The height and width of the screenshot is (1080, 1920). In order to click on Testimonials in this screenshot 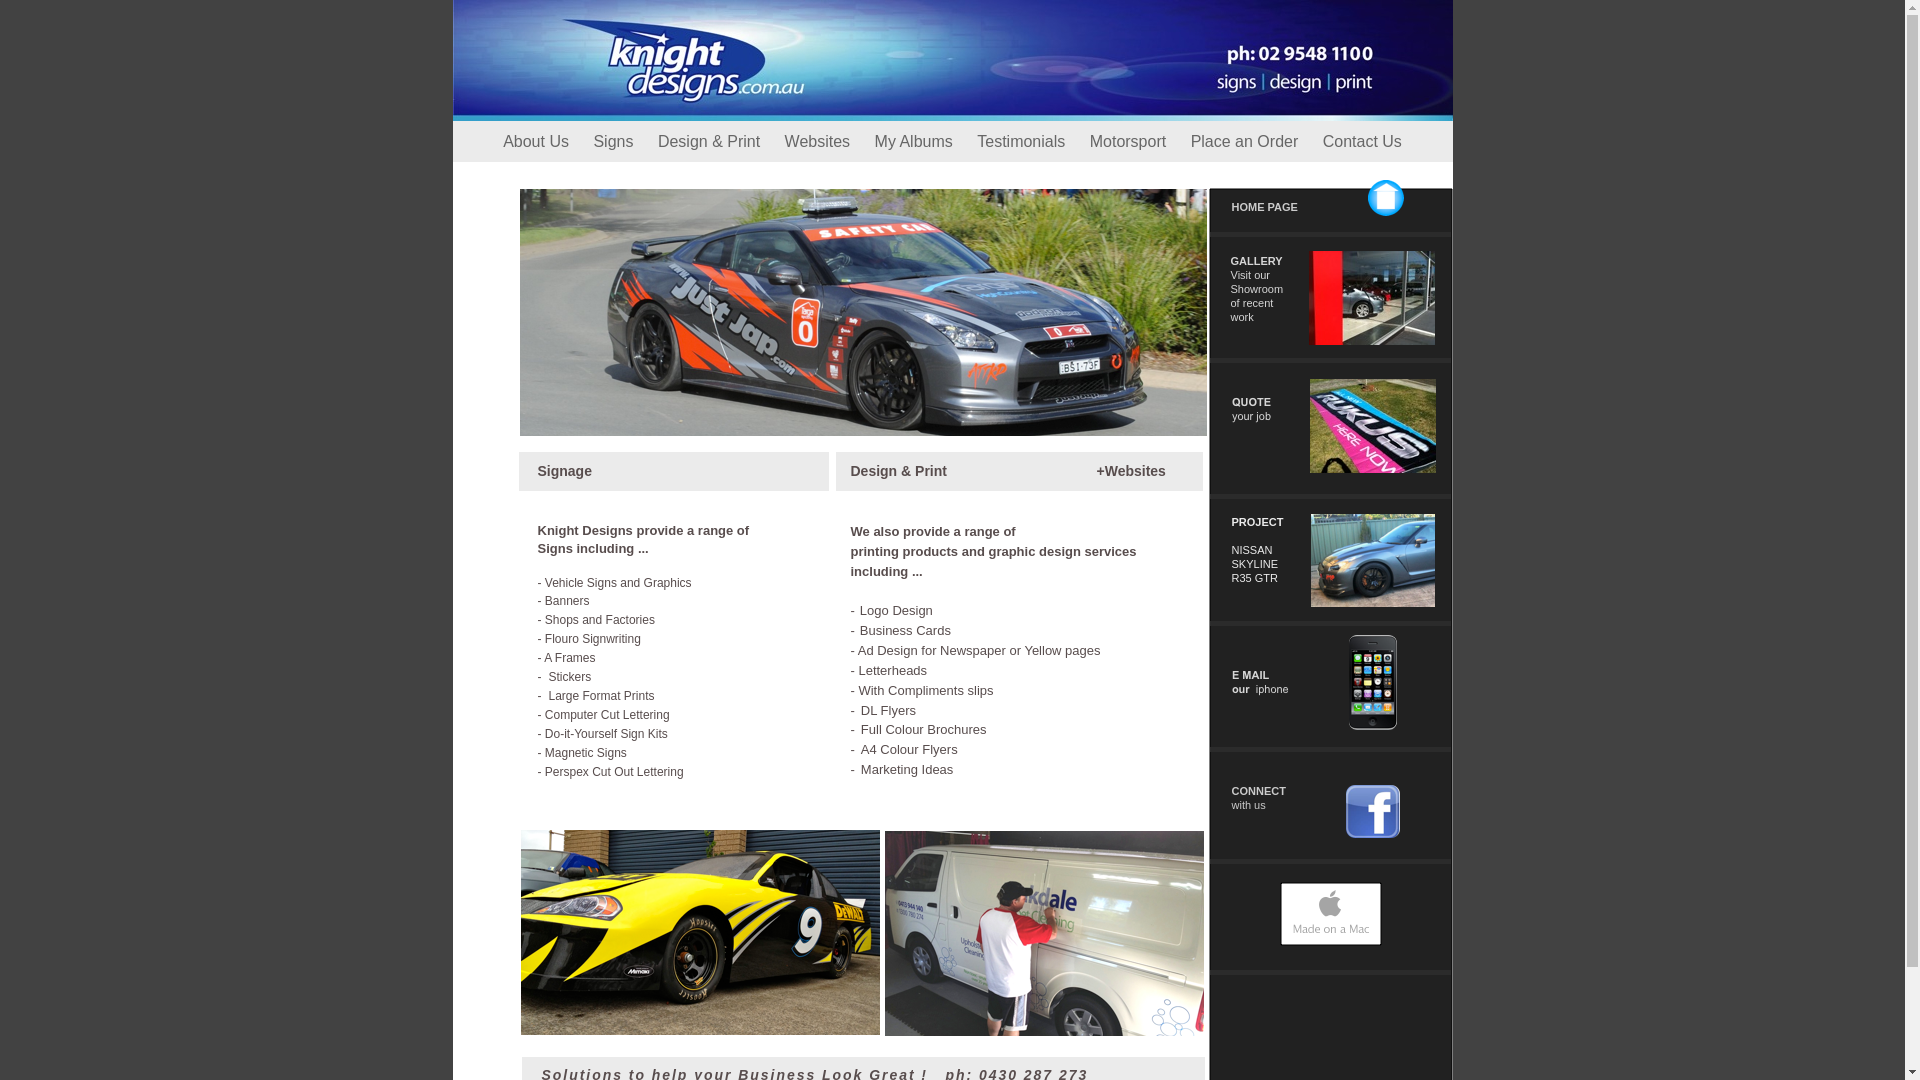, I will do `click(1023, 142)`.